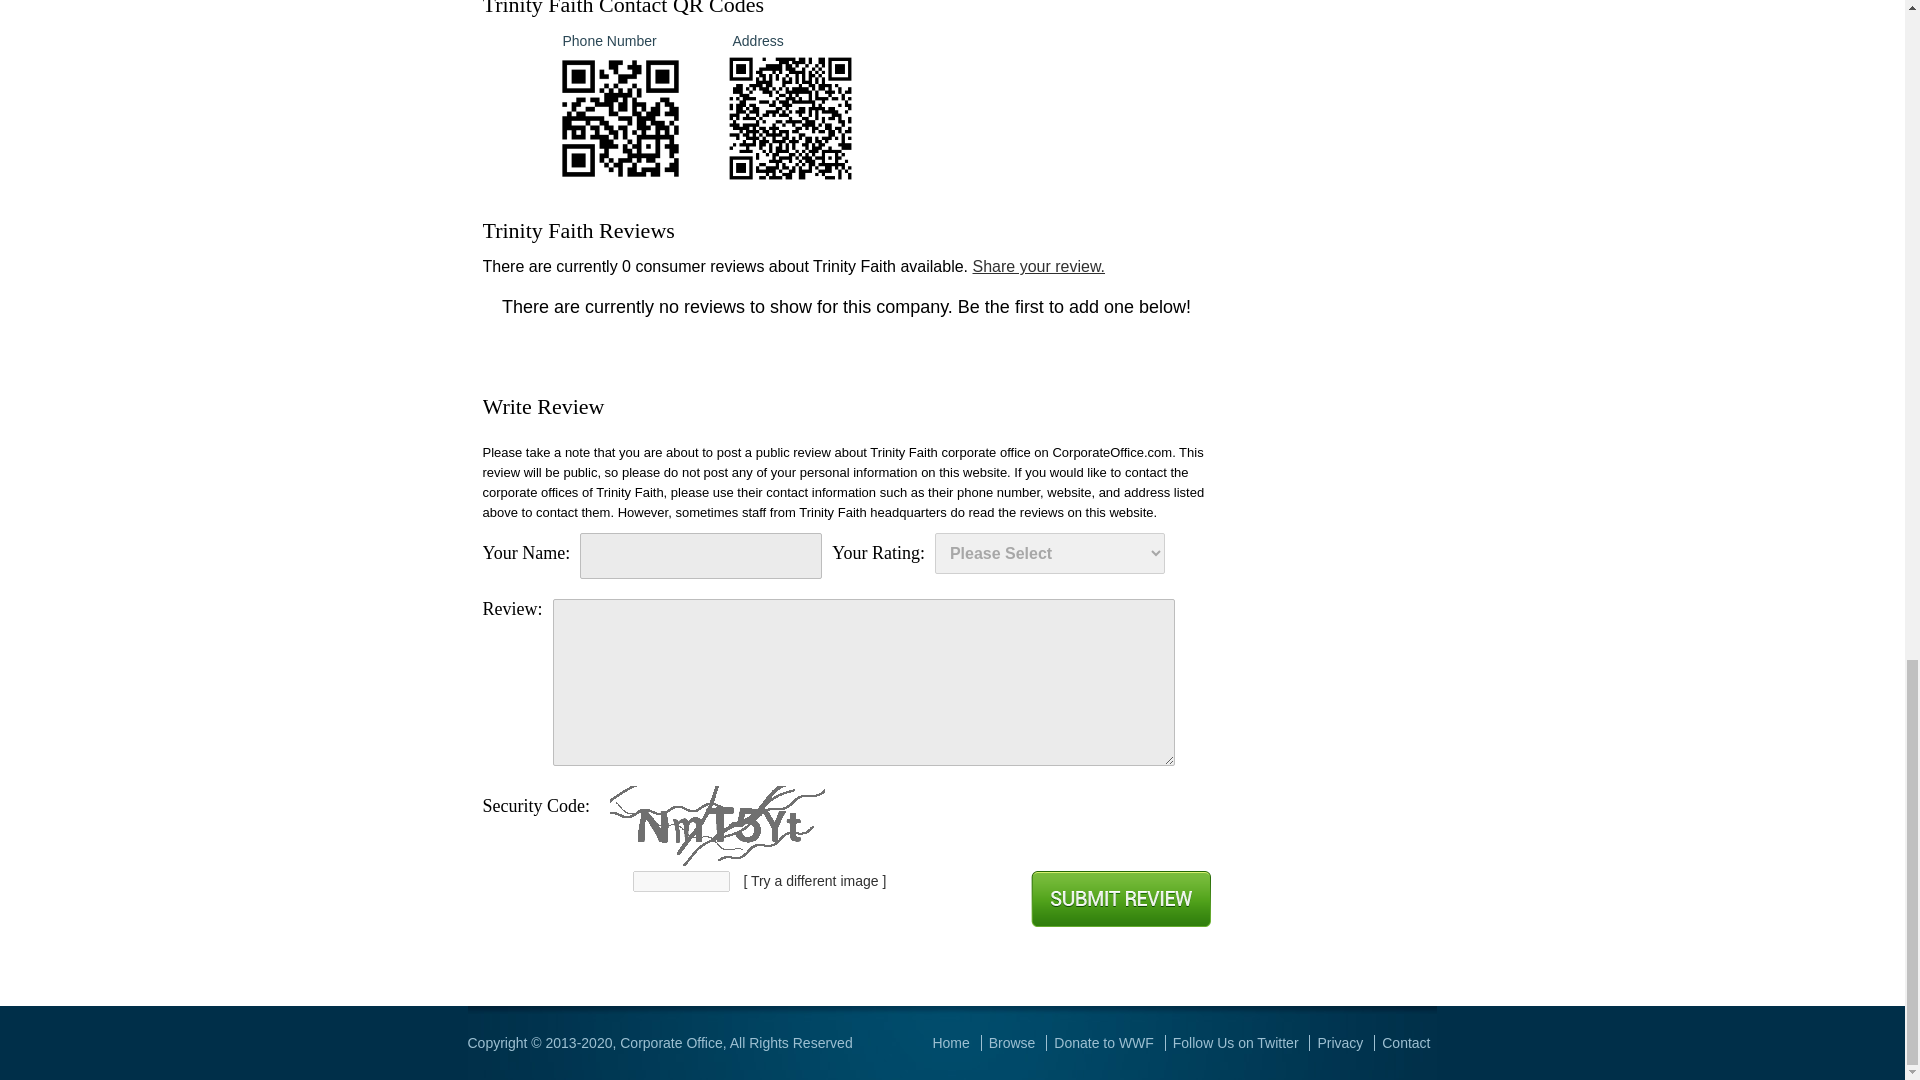  I want to click on Home, so click(950, 1042).